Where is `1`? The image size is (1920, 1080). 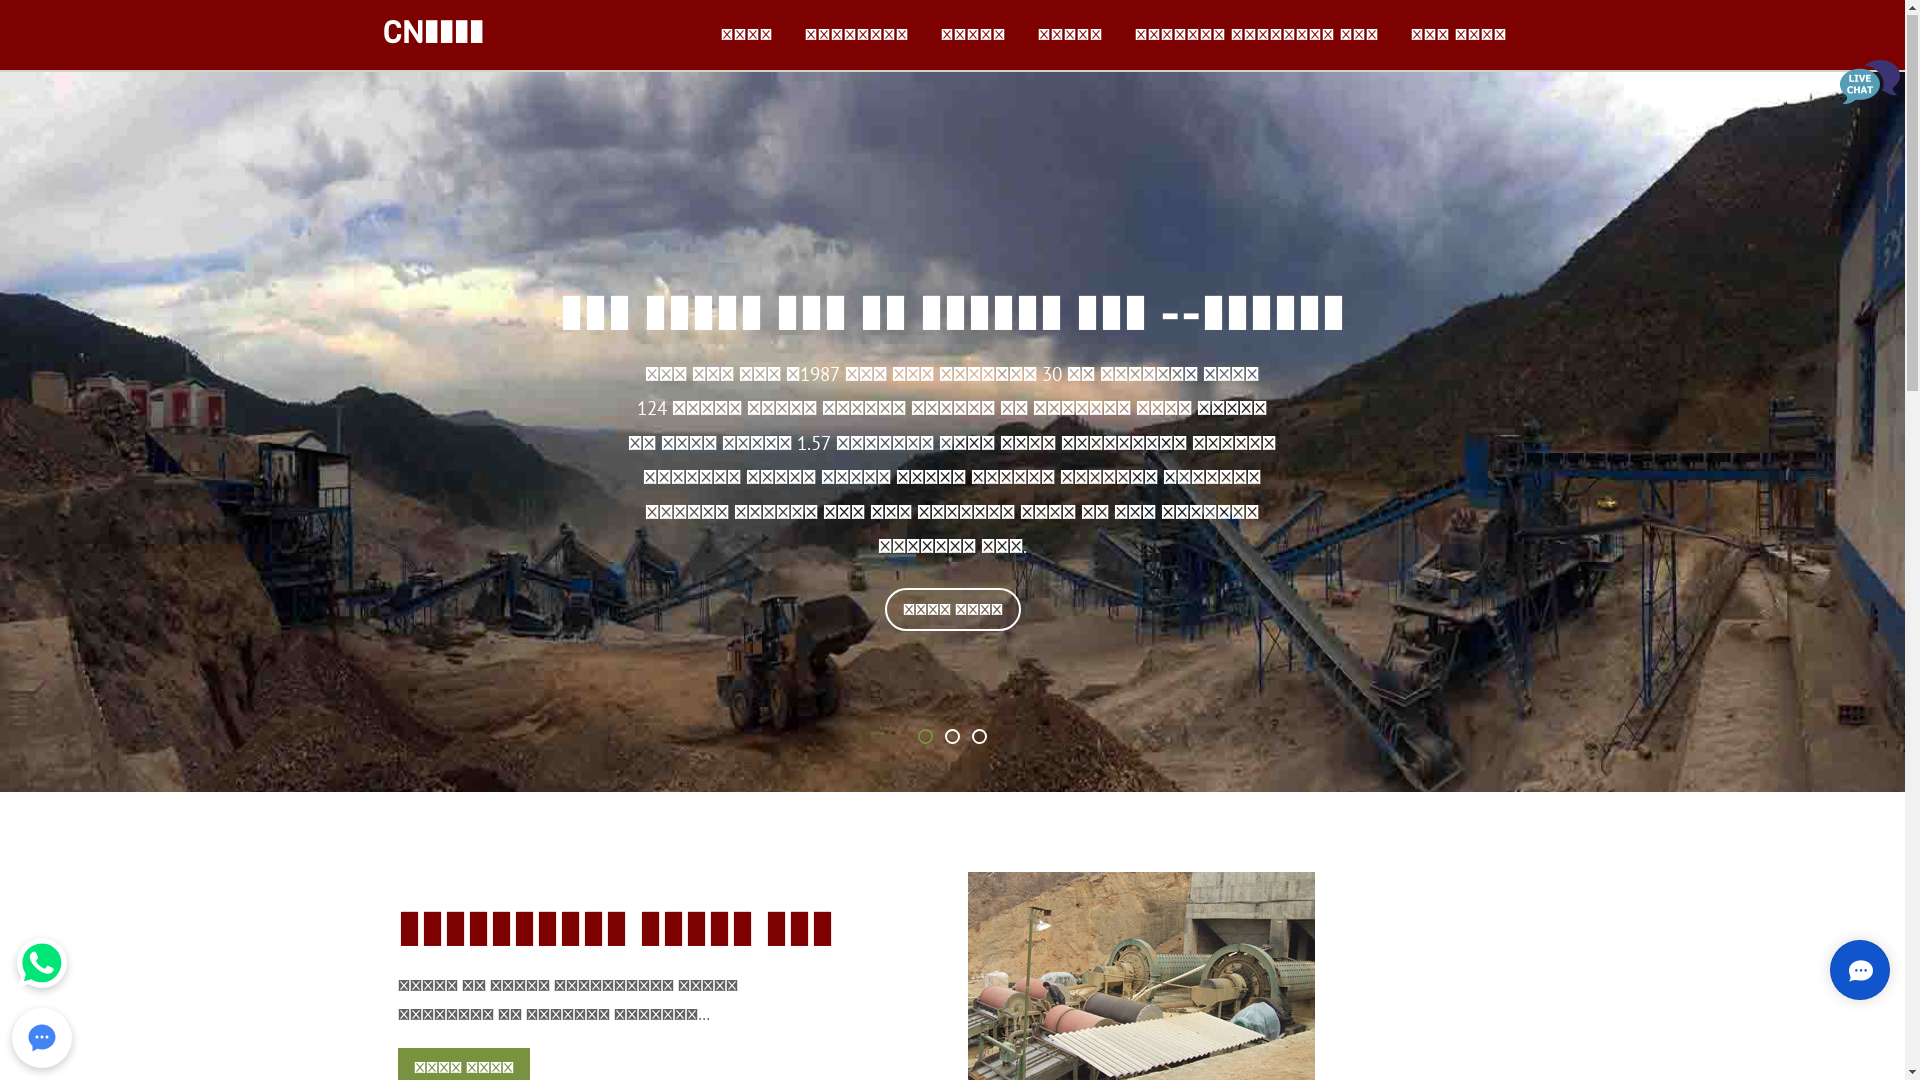
1 is located at coordinates (926, 738).